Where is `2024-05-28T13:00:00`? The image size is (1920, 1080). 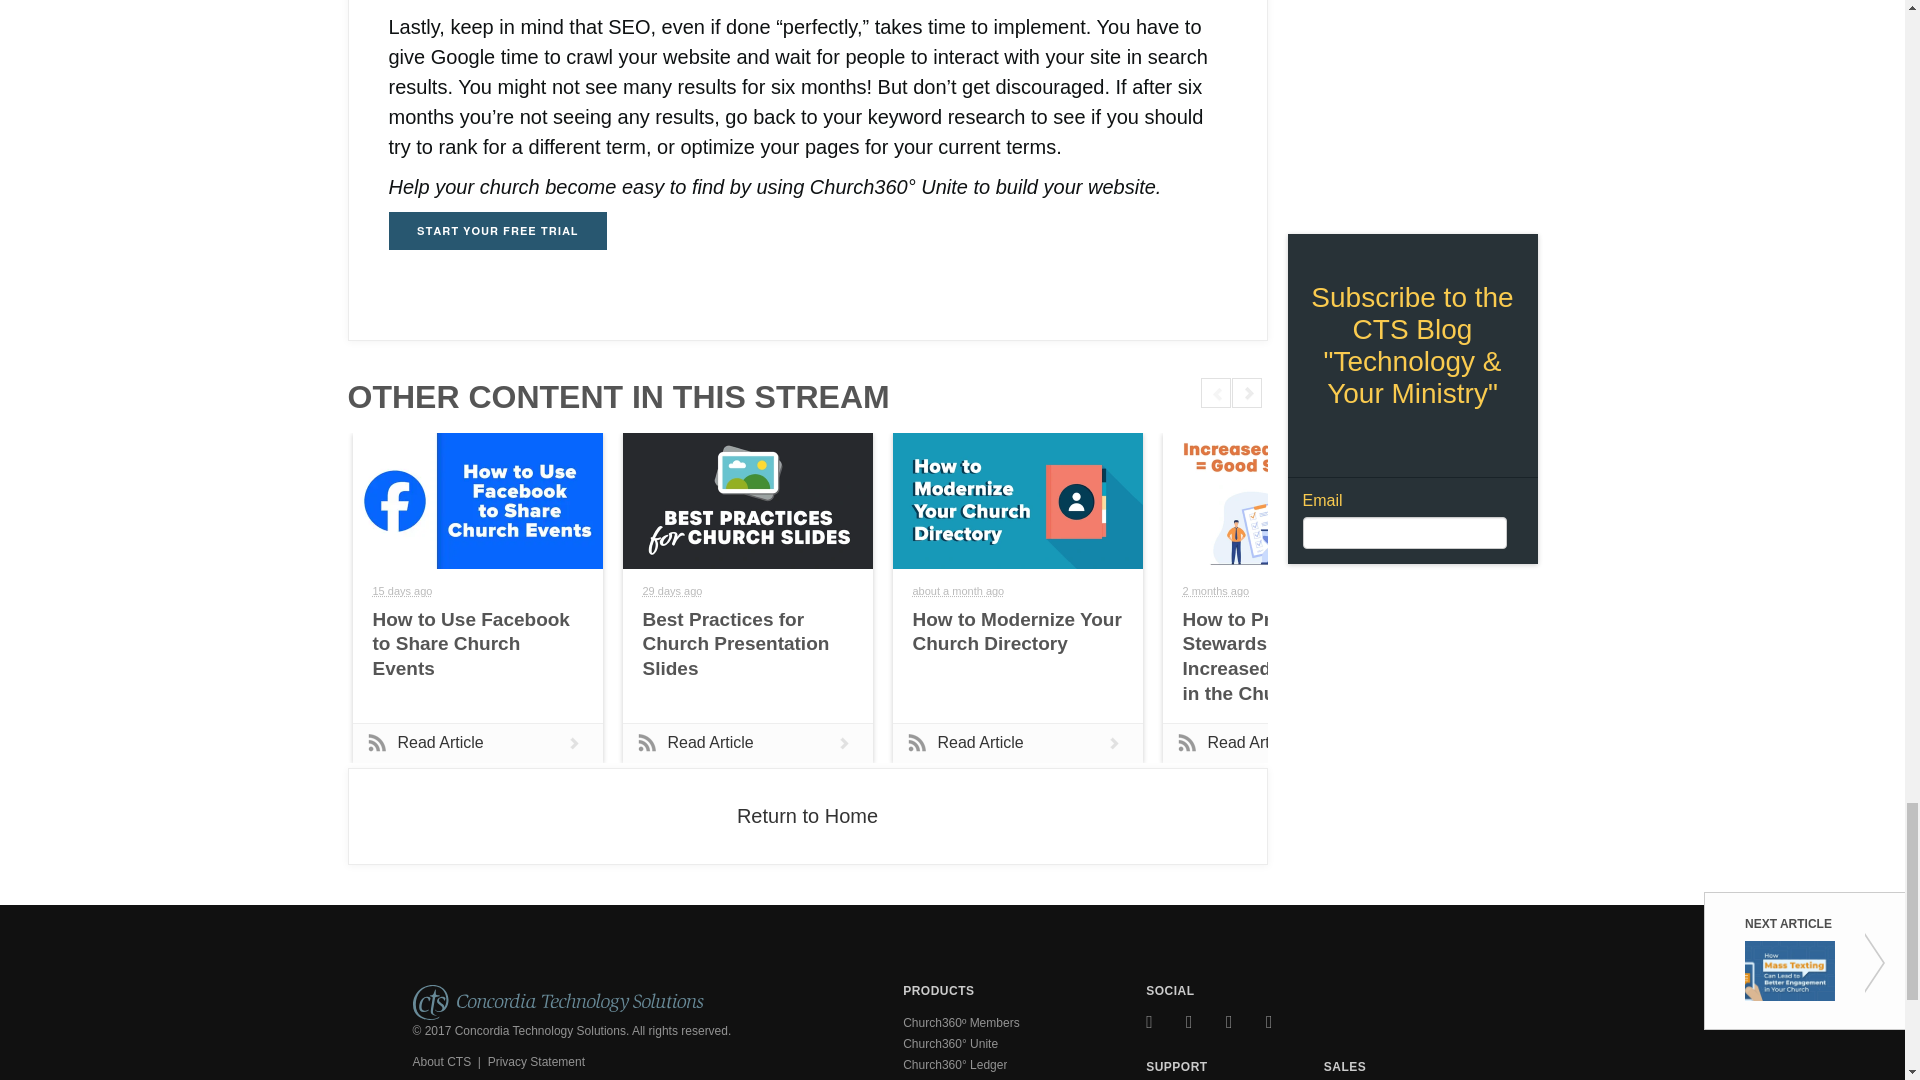 2024-05-28T13:00:00 is located at coordinates (1216, 591).